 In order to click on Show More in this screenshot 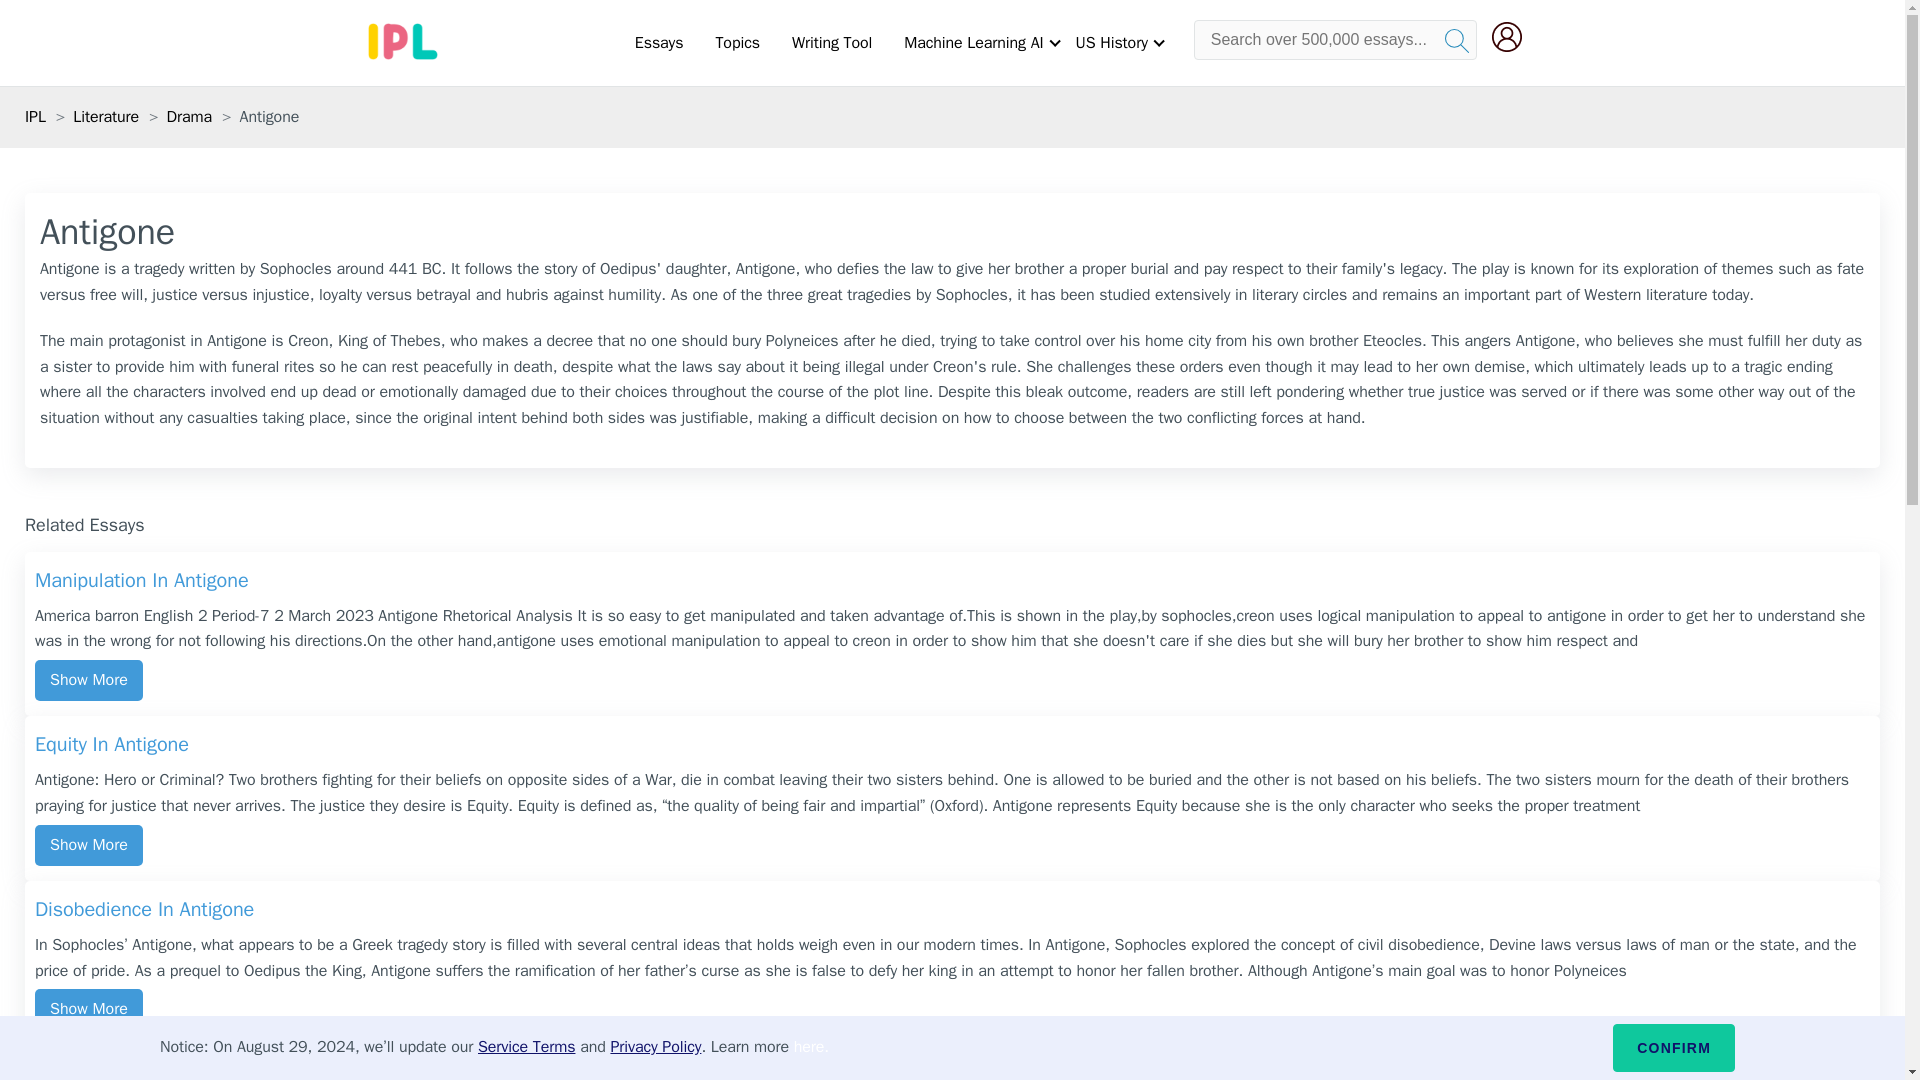, I will do `click(88, 846)`.